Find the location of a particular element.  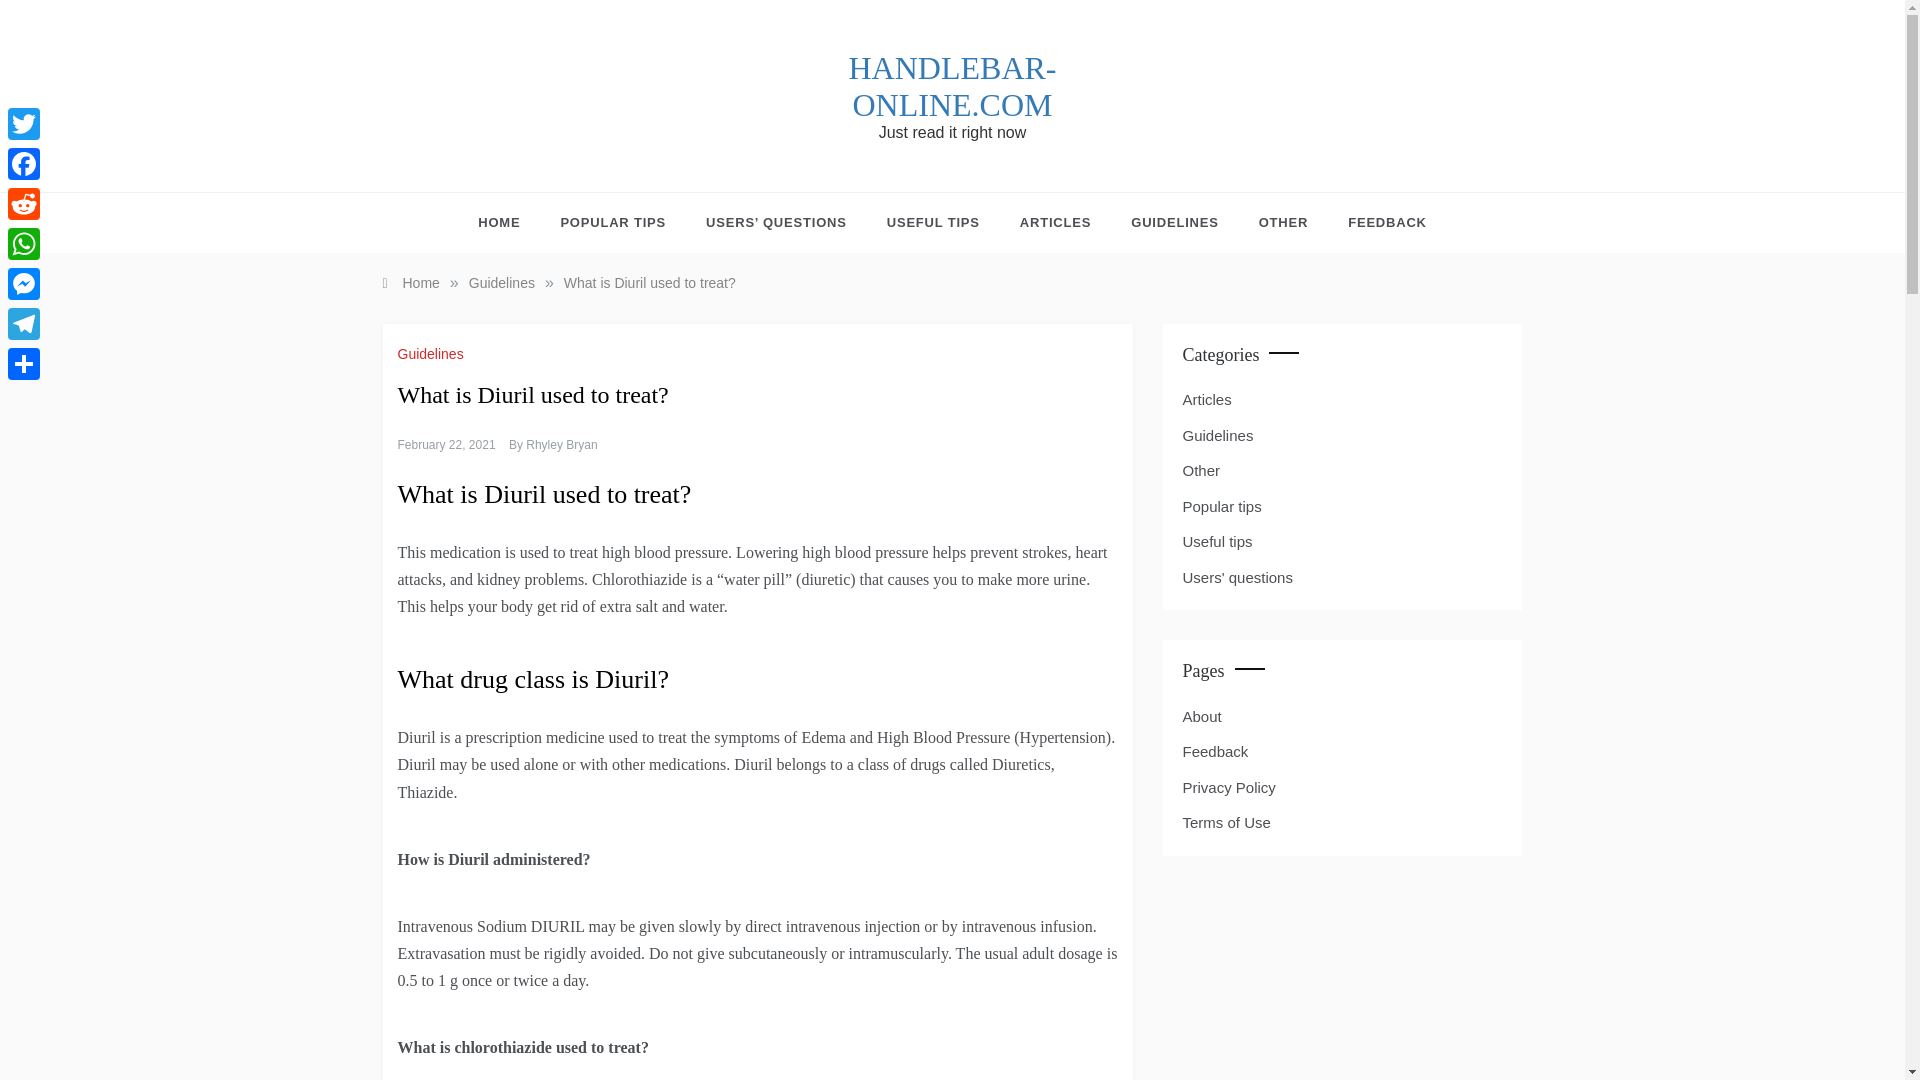

Popular tips is located at coordinates (1222, 506).